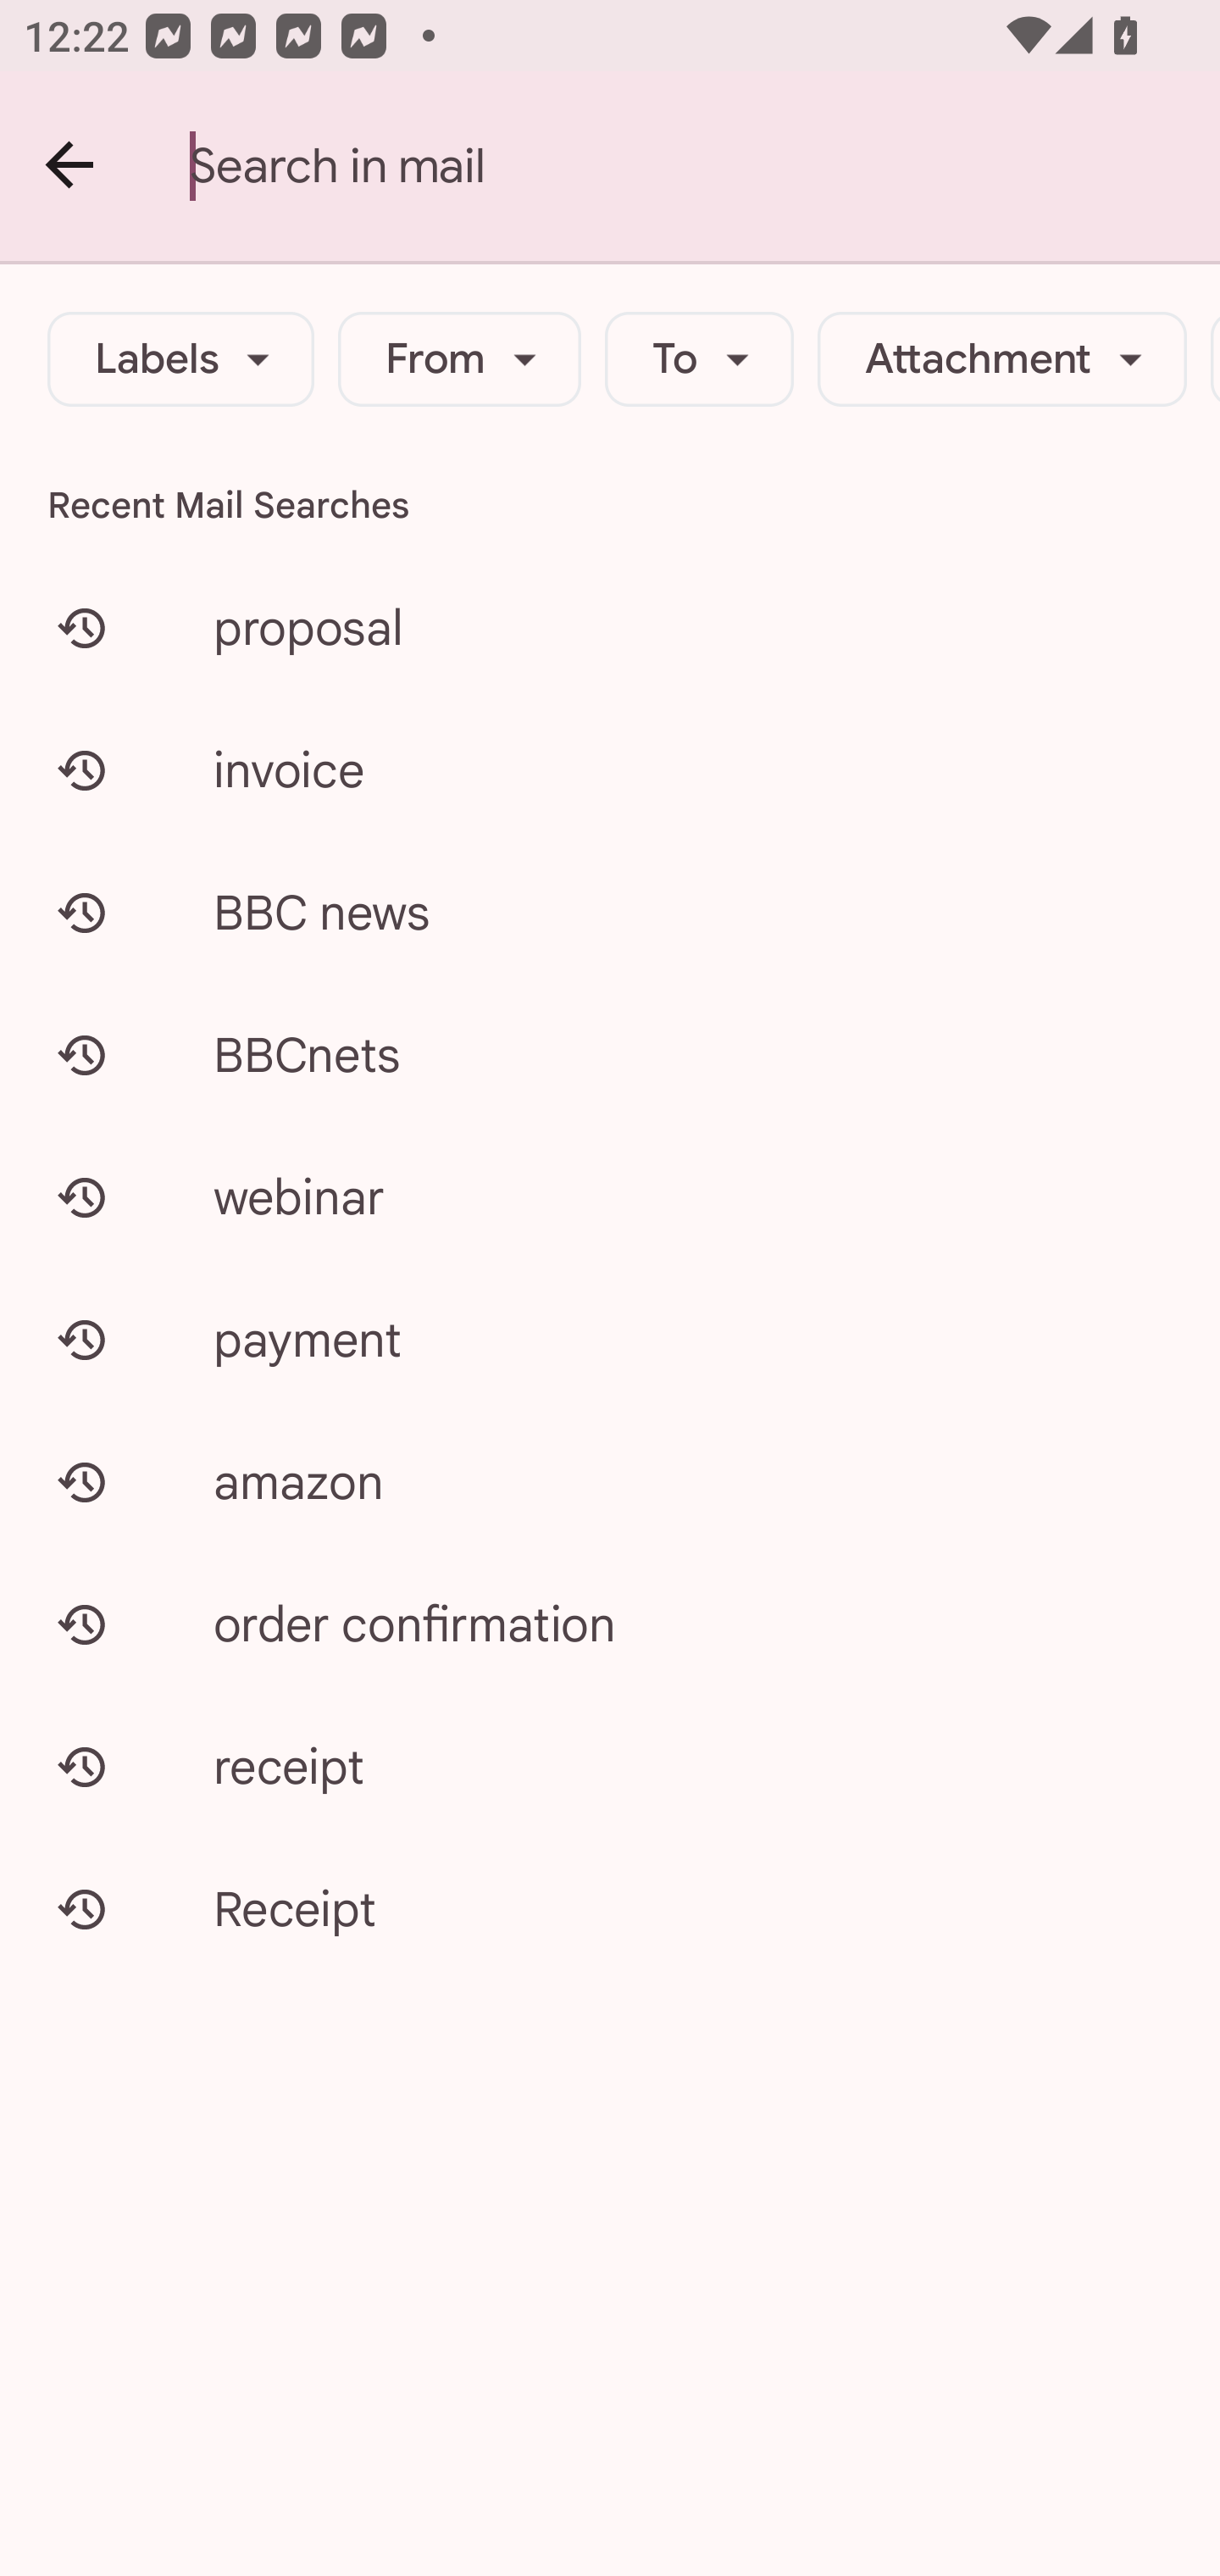 Image resolution: width=1220 pixels, height=2576 pixels. Describe the element at coordinates (181, 359) in the screenshot. I see `Labels` at that location.